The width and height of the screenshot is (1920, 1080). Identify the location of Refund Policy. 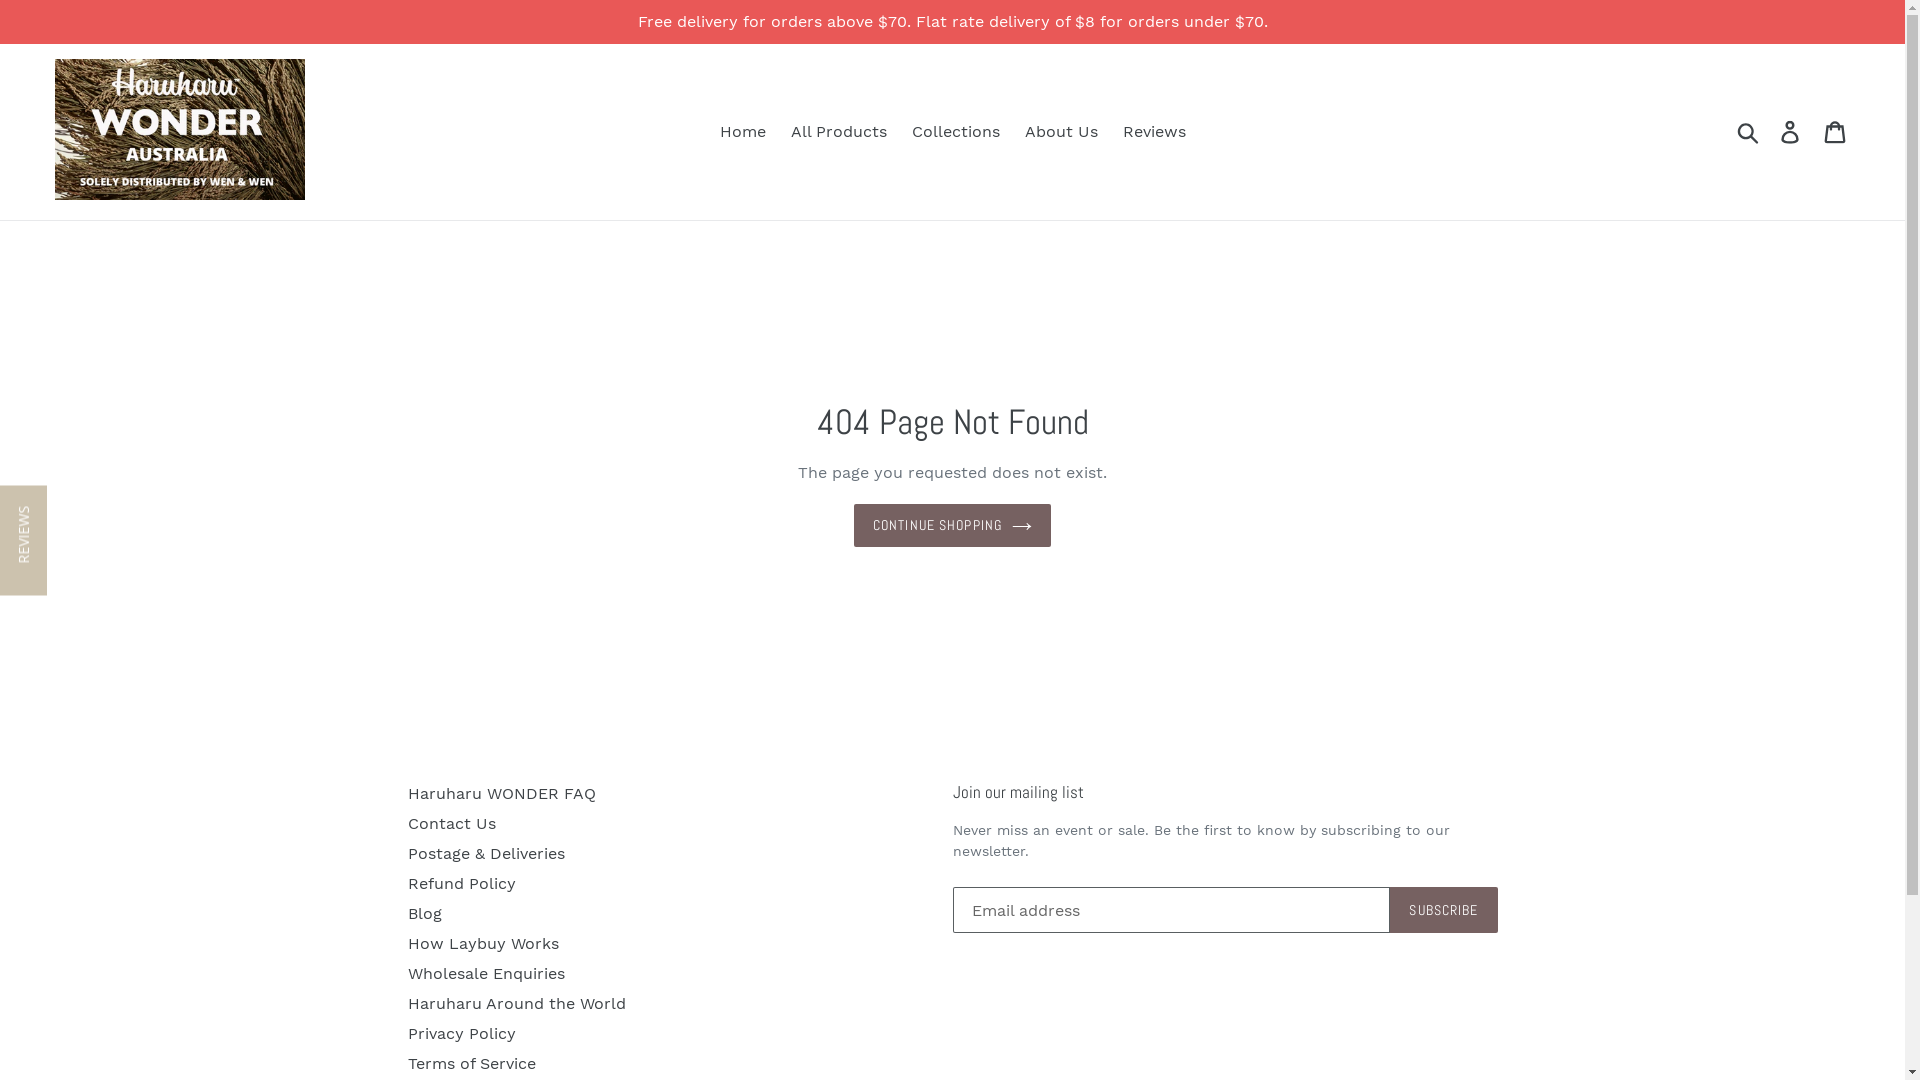
(462, 884).